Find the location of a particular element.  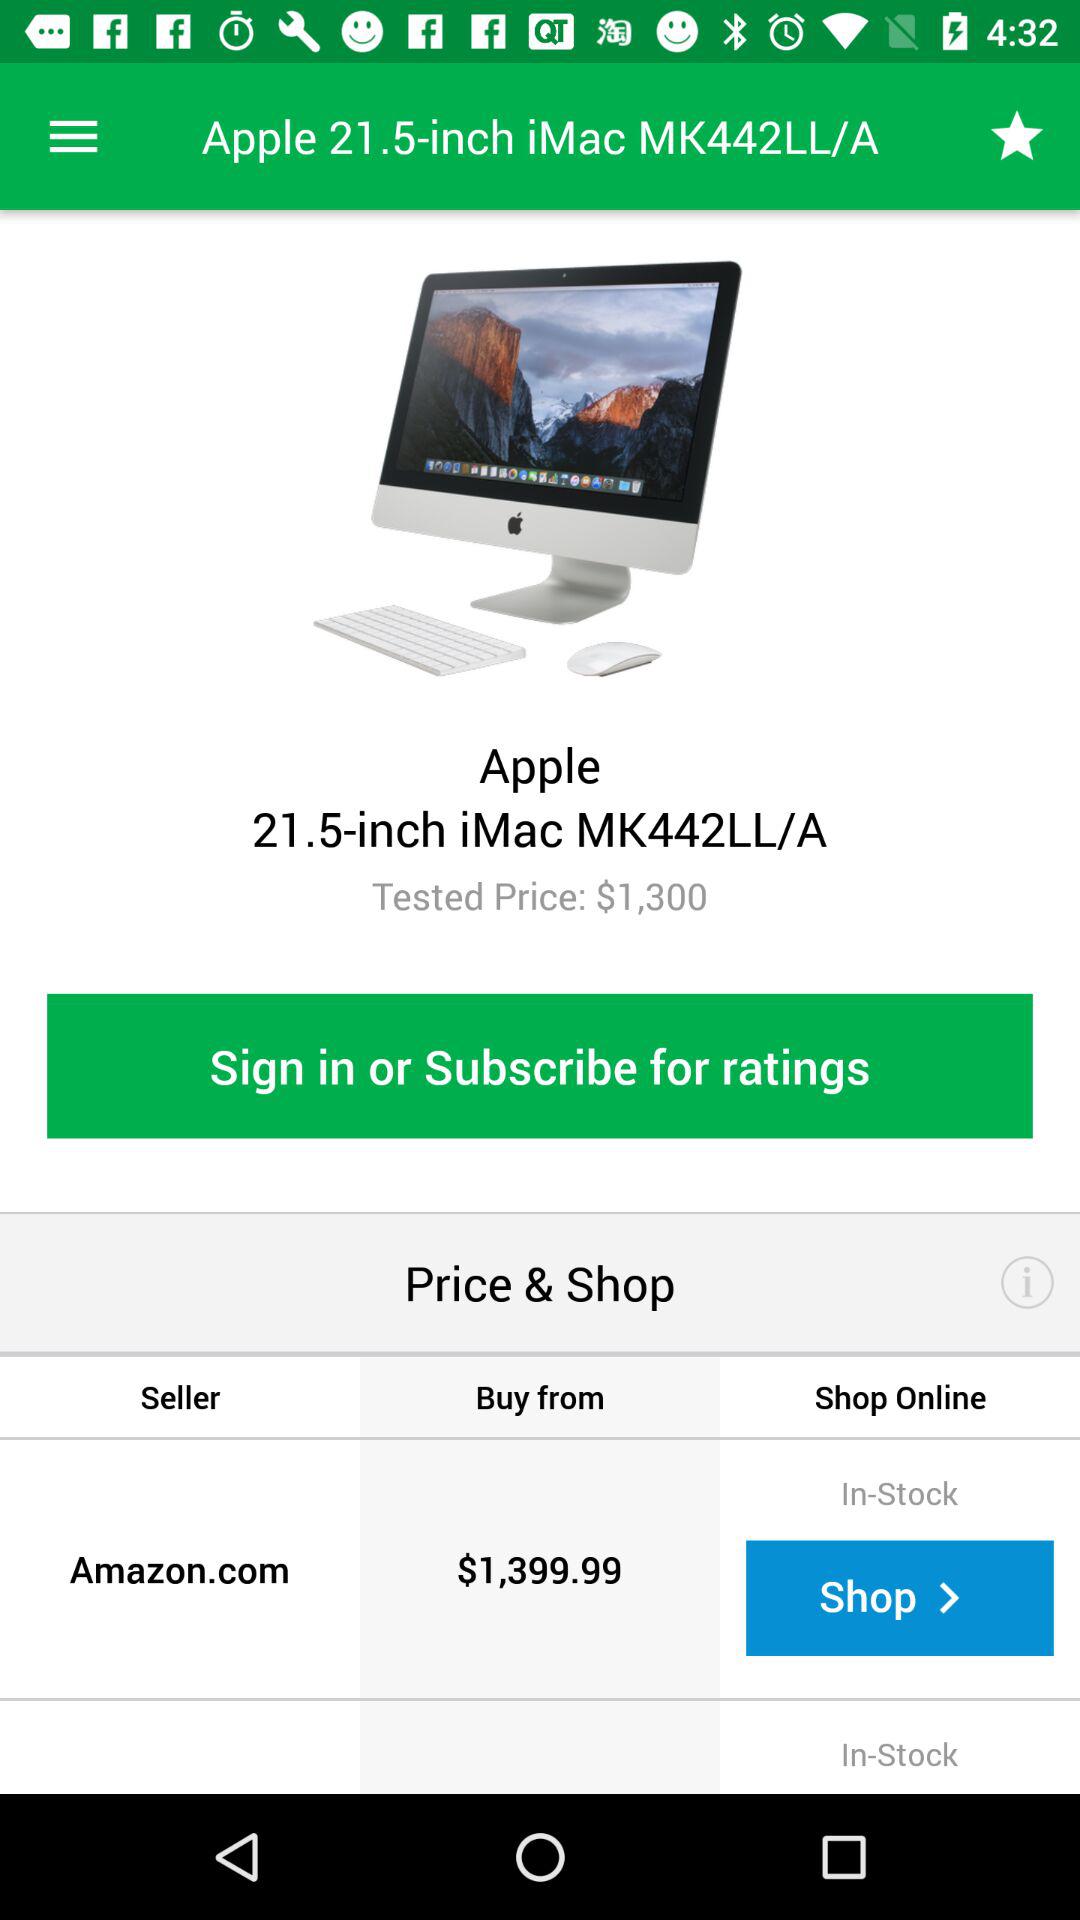

turn off the icon next to the apple 21 5 item is located at coordinates (1016, 136).